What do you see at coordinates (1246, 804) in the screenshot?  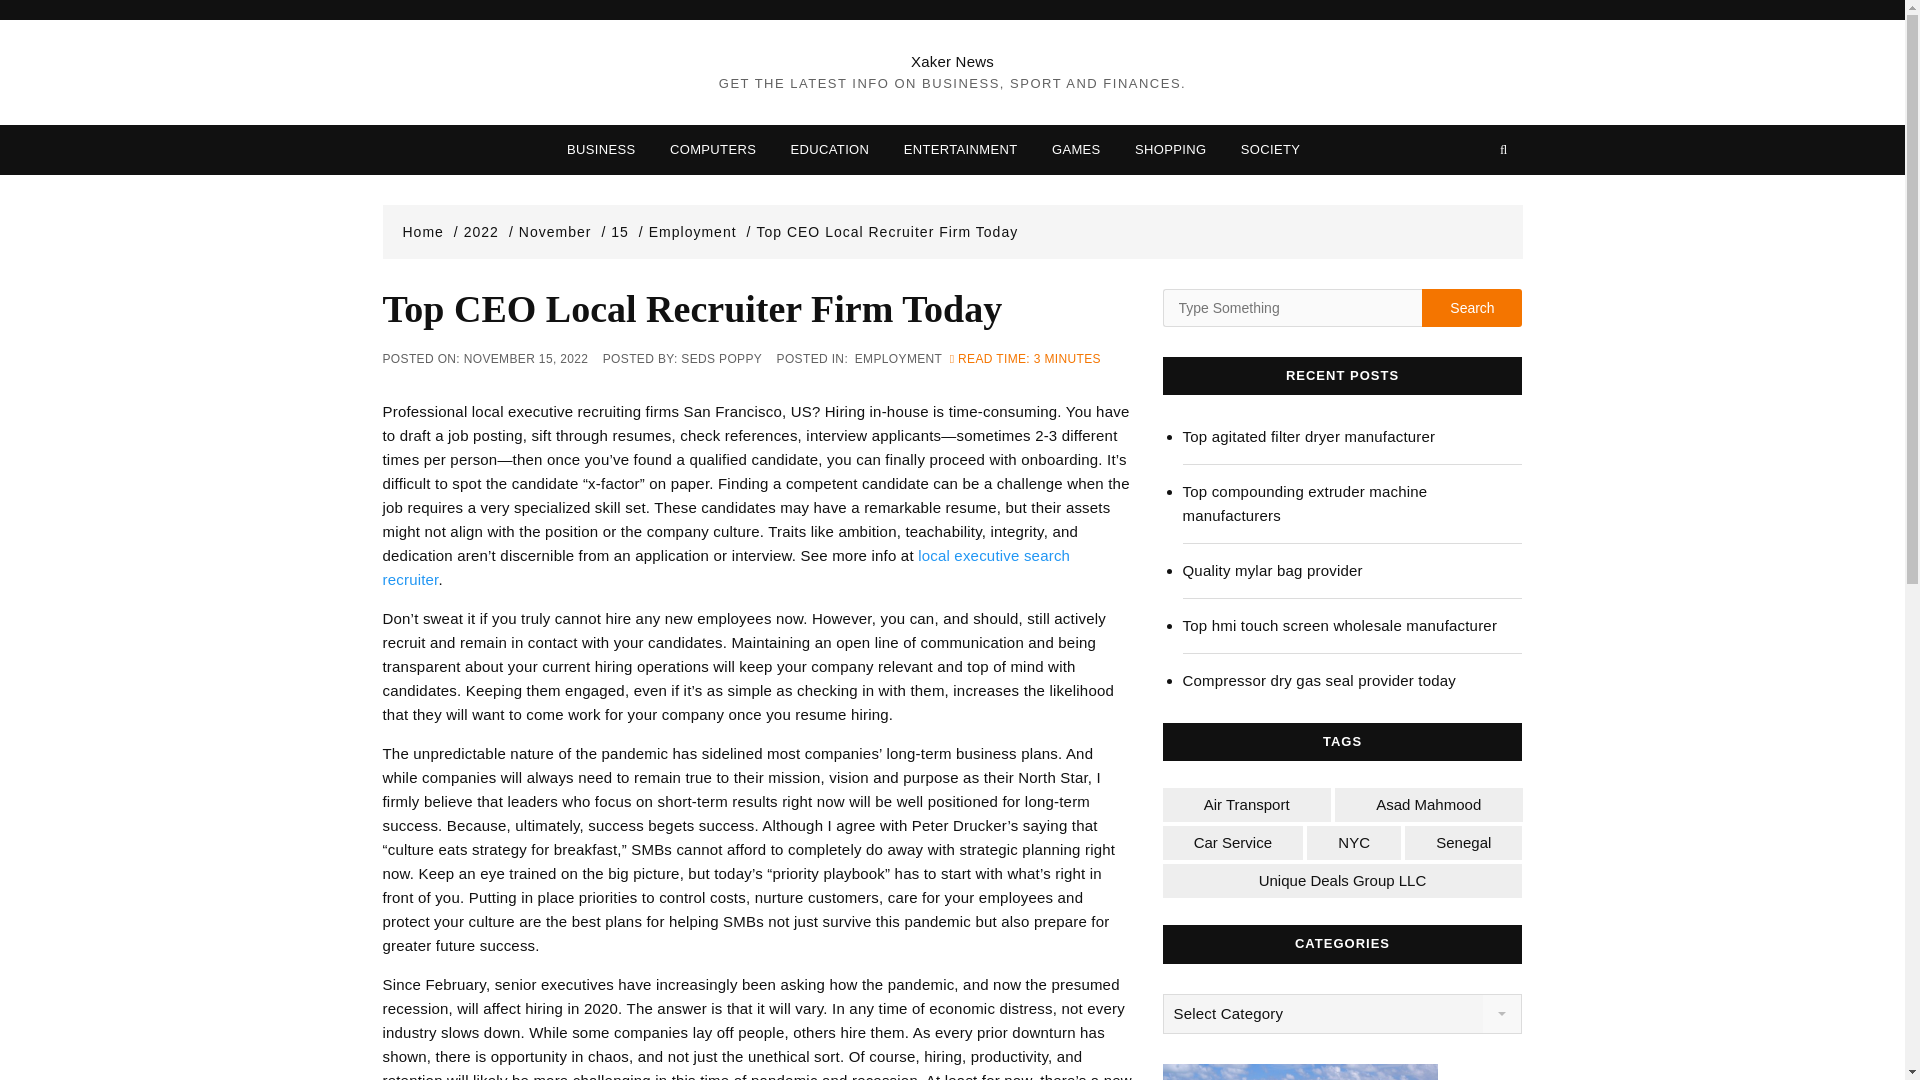 I see `Air Transport` at bounding box center [1246, 804].